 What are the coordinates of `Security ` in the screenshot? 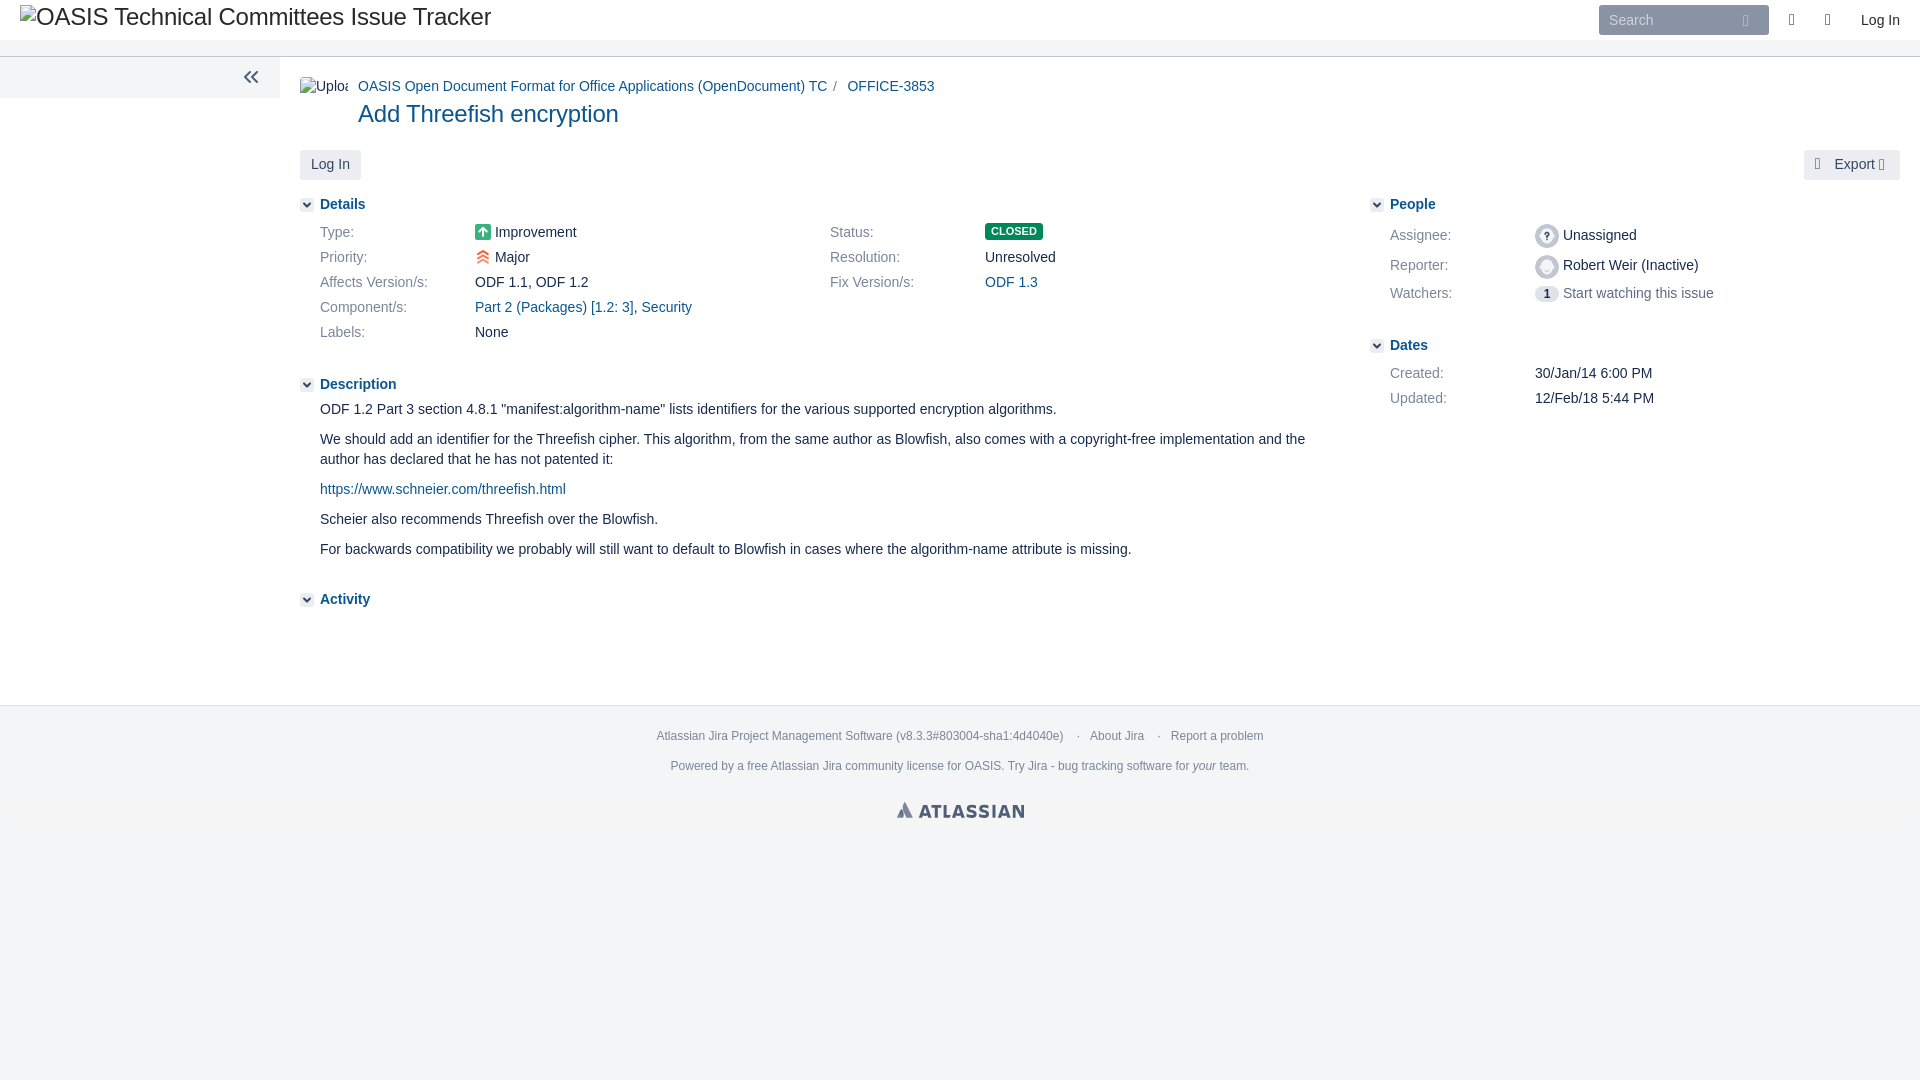 It's located at (667, 307).